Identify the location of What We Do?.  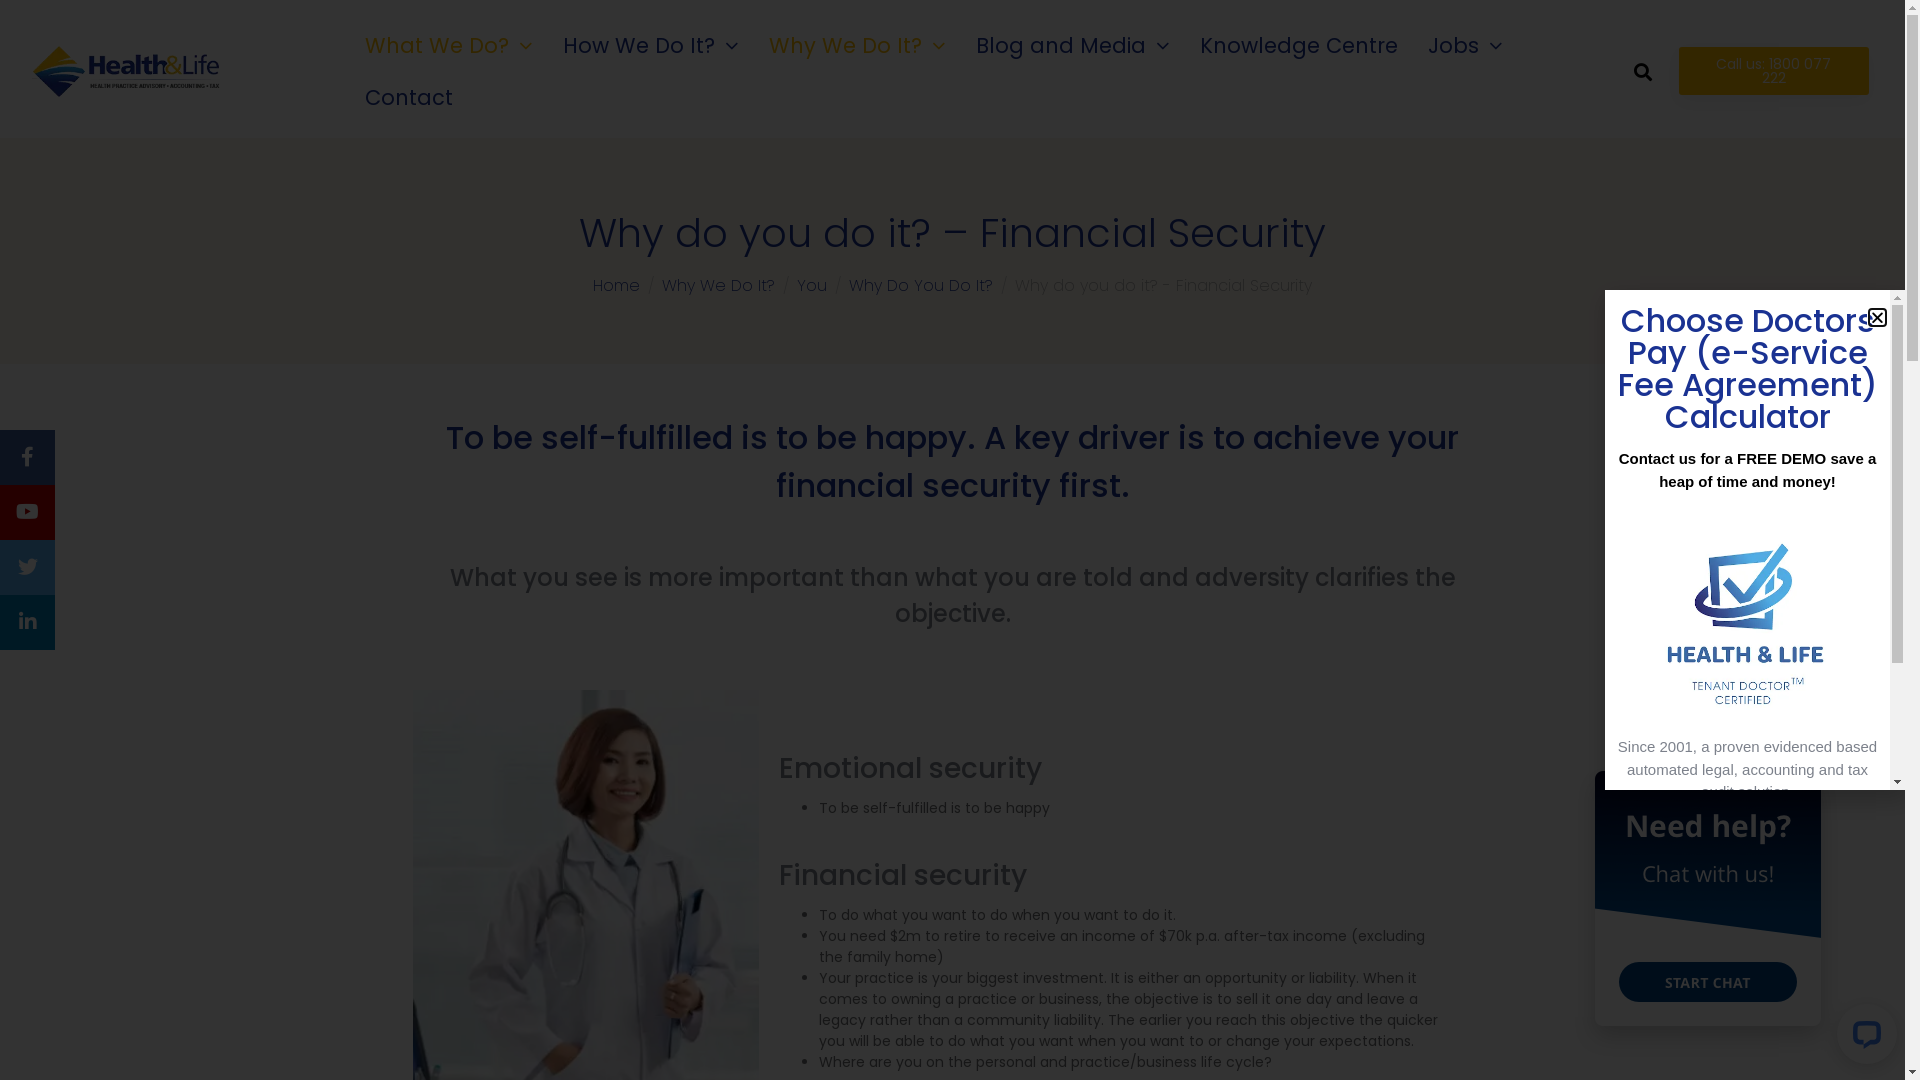
(449, 46).